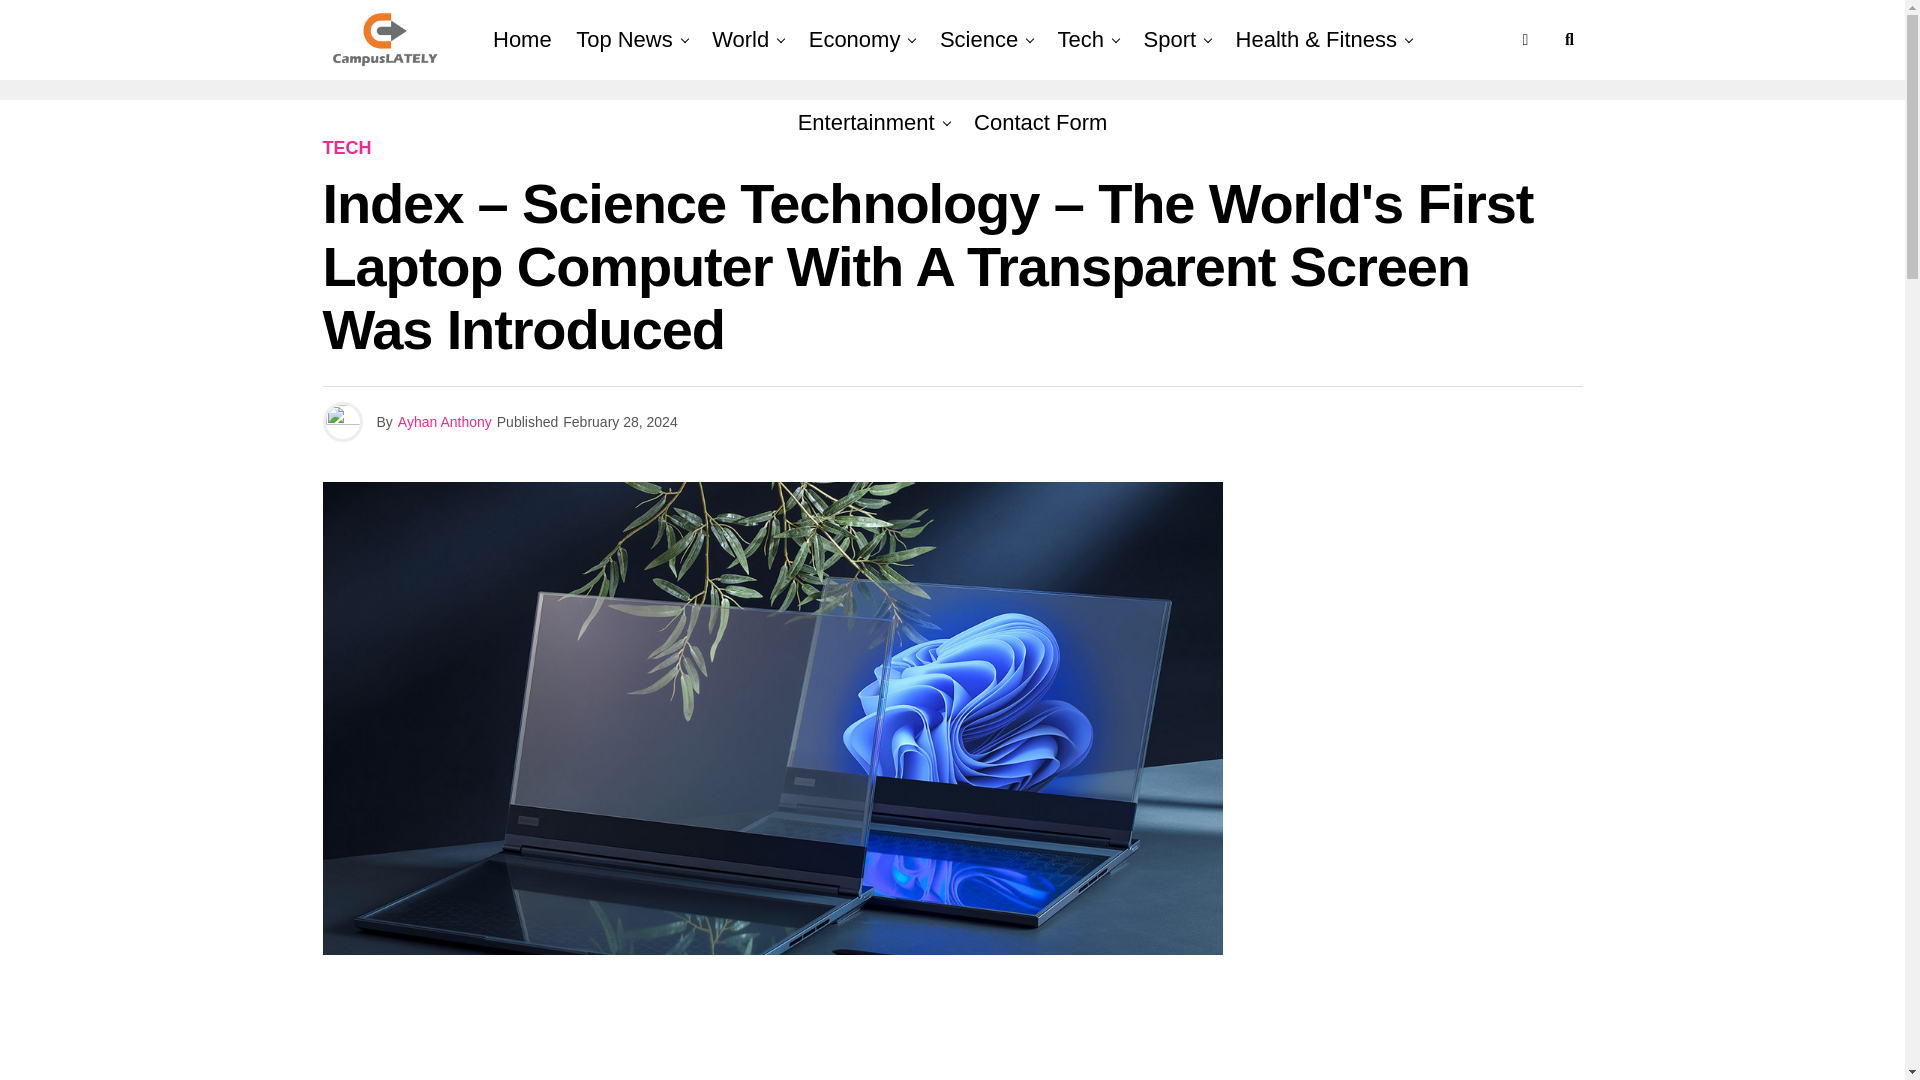 The height and width of the screenshot is (1080, 1920). Describe the element at coordinates (854, 40) in the screenshot. I see `Economy` at that location.